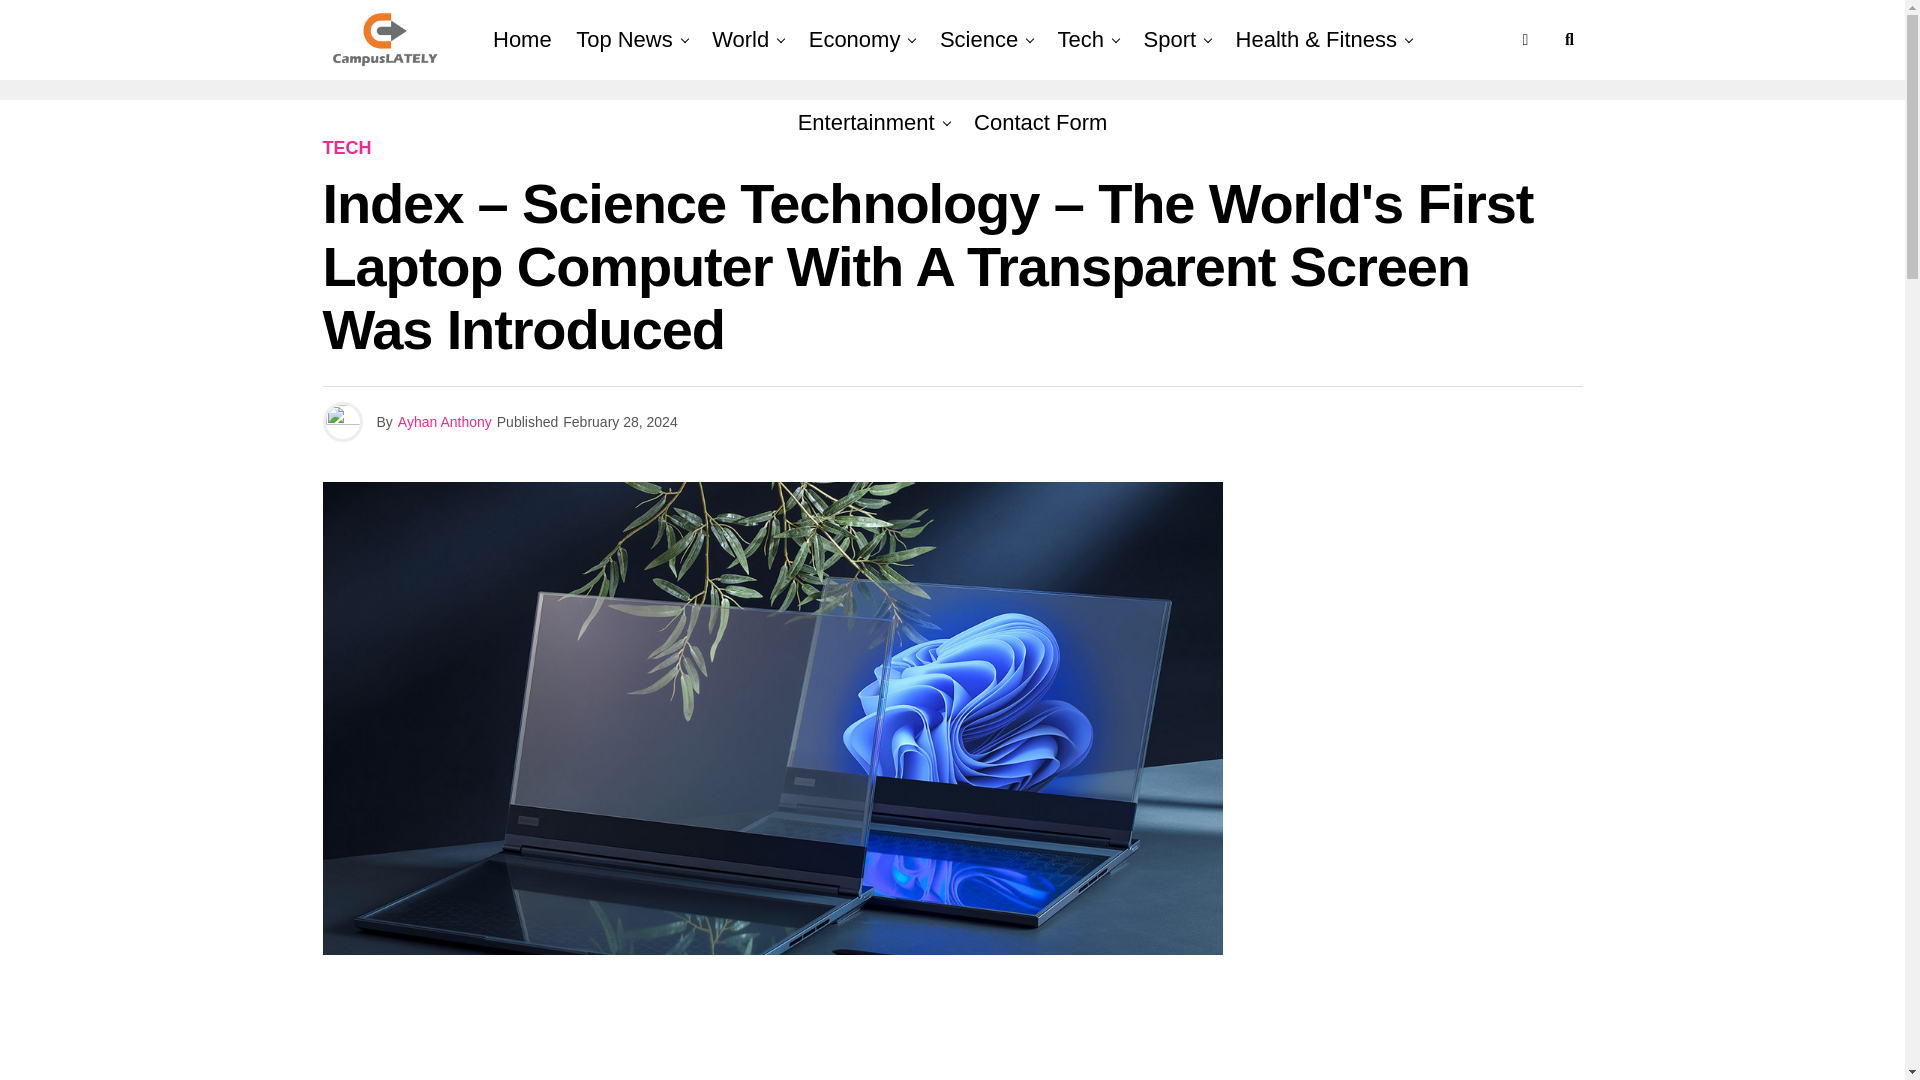 The height and width of the screenshot is (1080, 1920). Describe the element at coordinates (854, 40) in the screenshot. I see `Economy` at that location.